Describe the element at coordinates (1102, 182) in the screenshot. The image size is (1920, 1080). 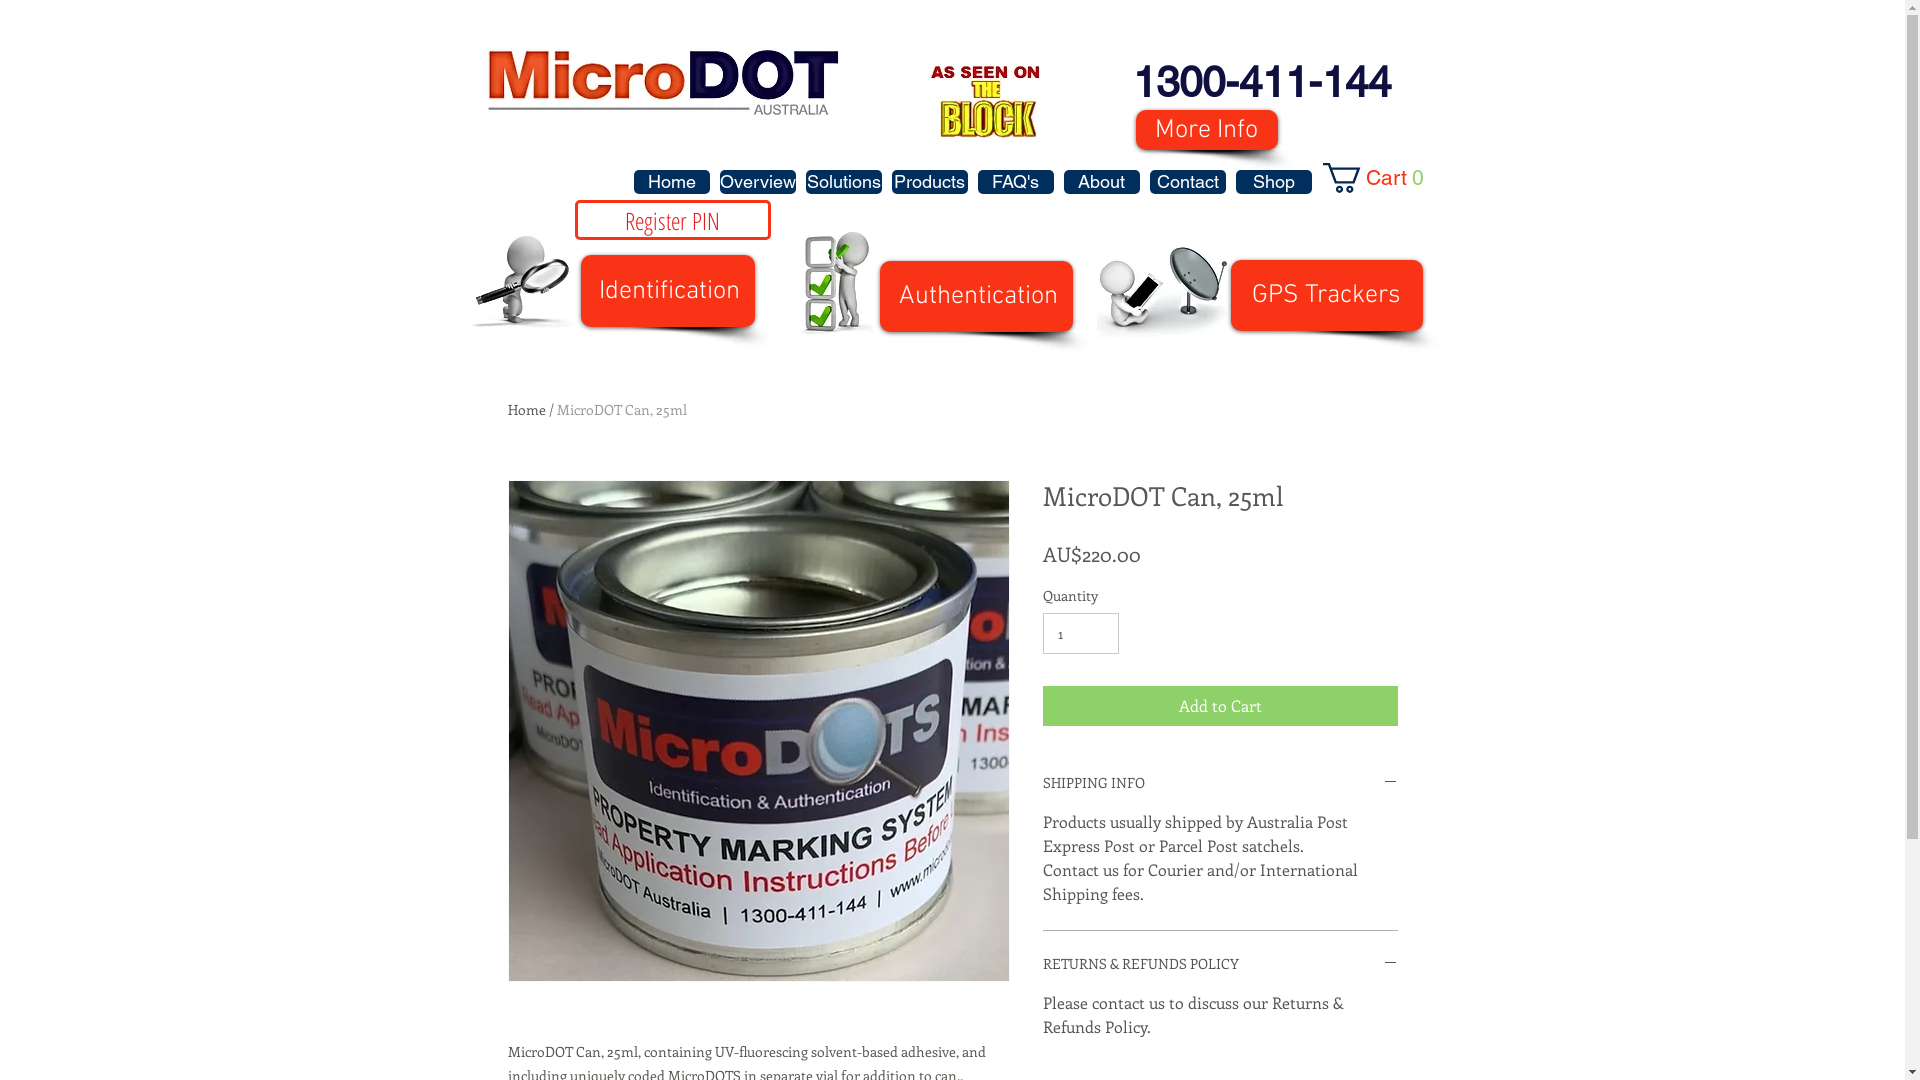
I see `About` at that location.